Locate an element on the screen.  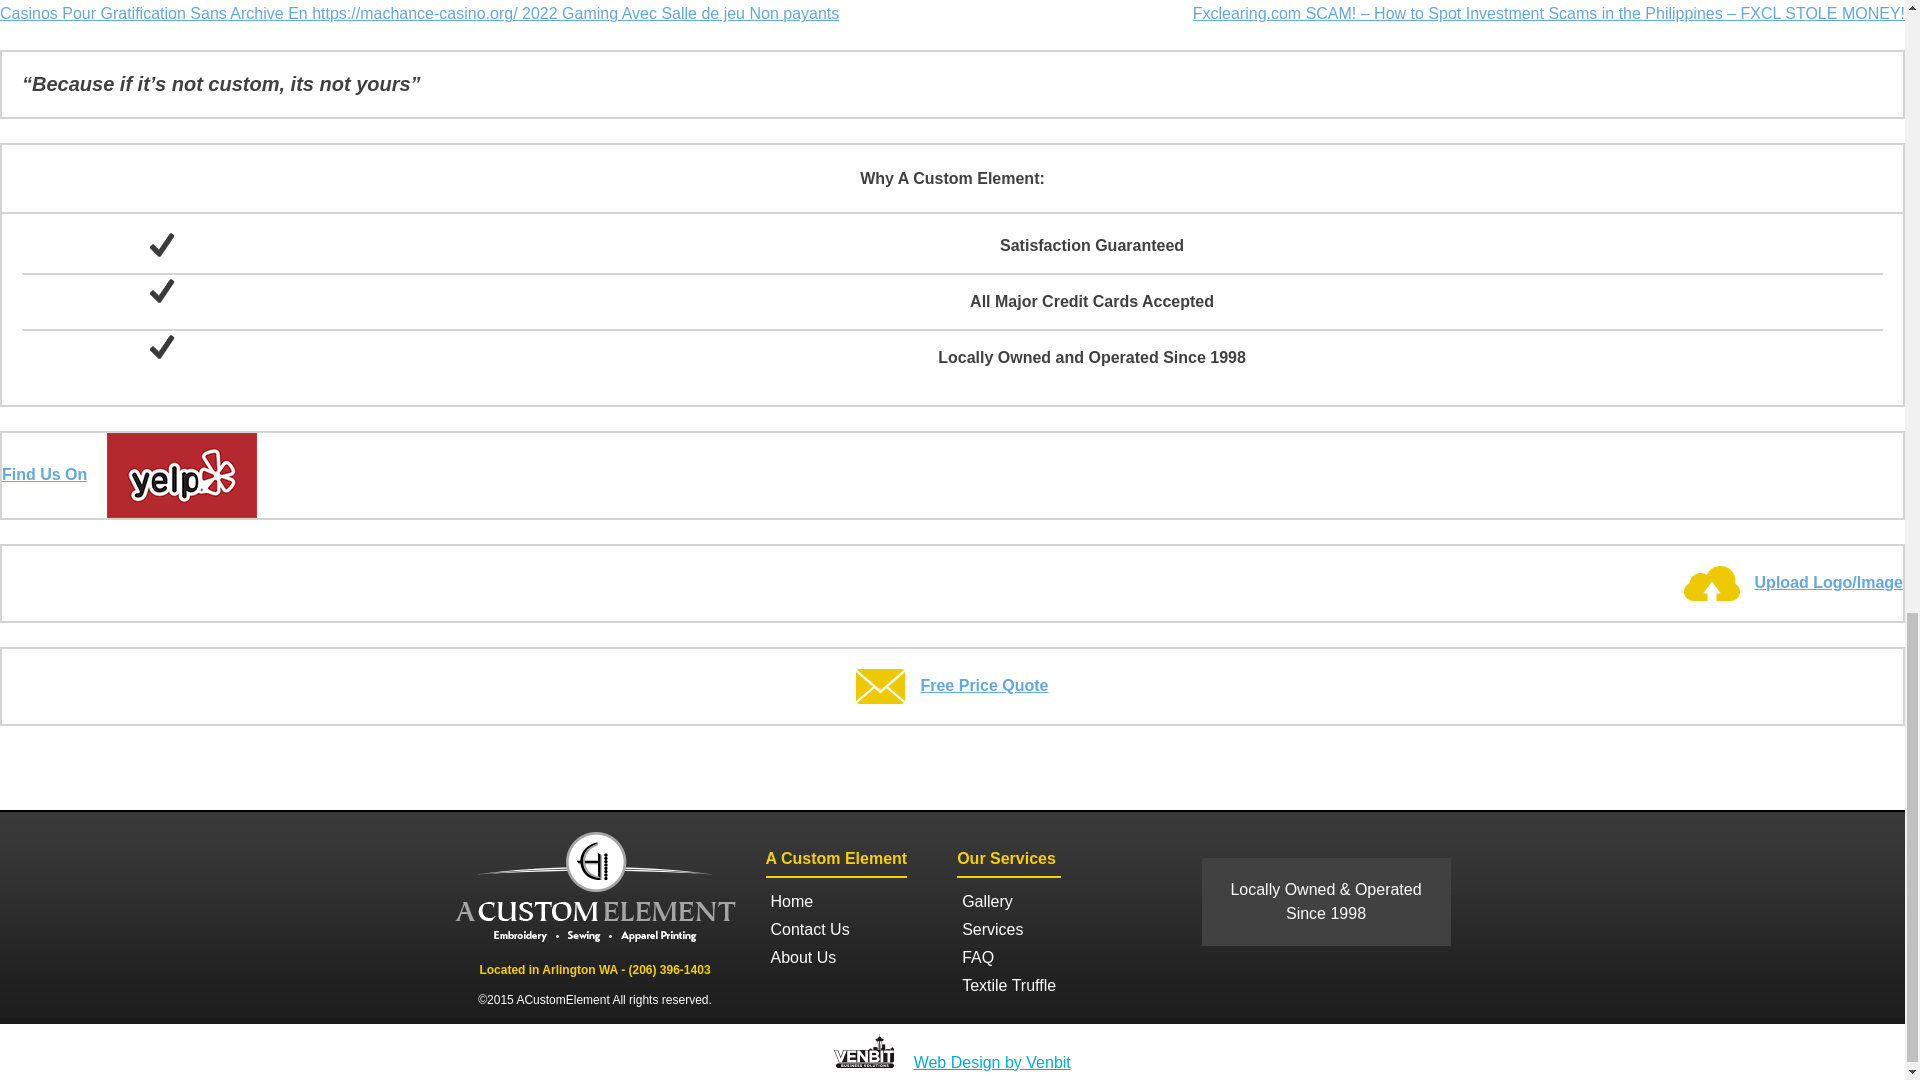
Free Price Quote is located at coordinates (952, 686).